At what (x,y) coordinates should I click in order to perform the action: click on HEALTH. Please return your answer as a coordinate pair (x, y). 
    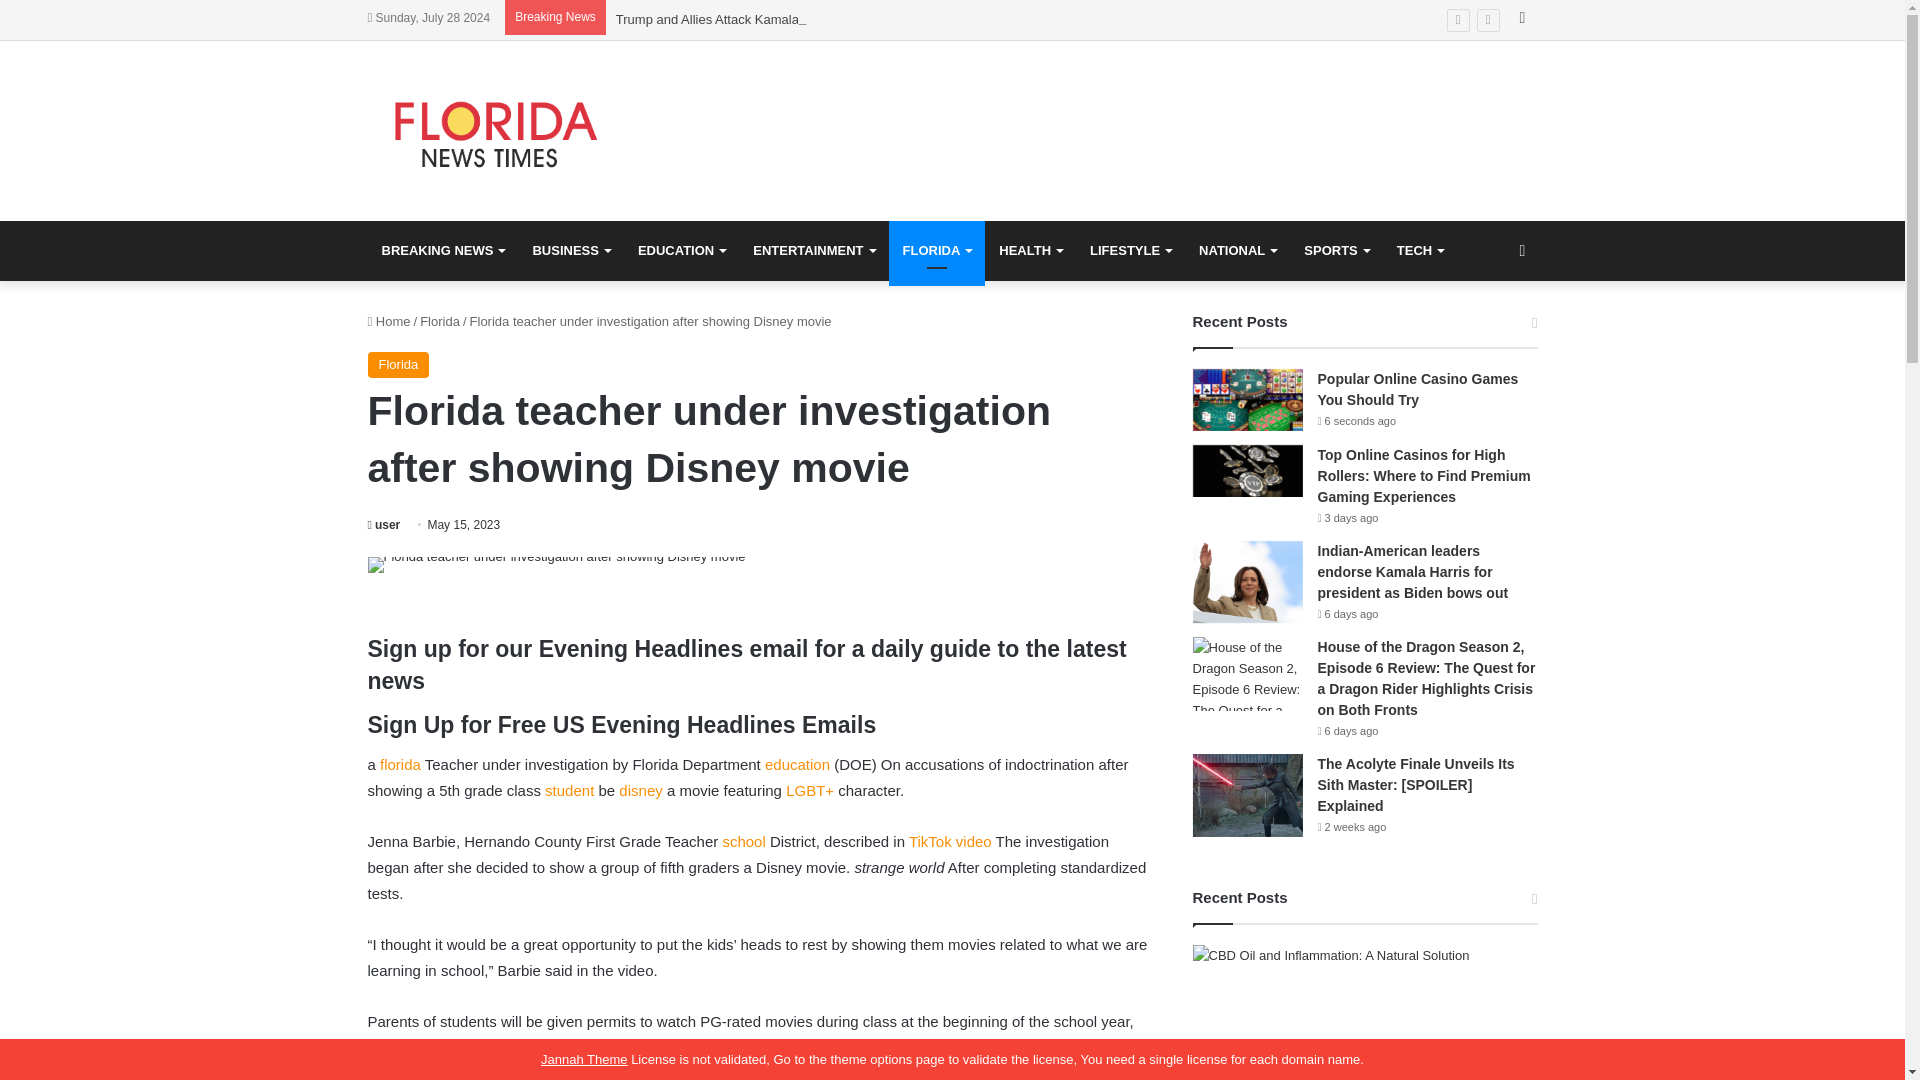
    Looking at the image, I should click on (1030, 250).